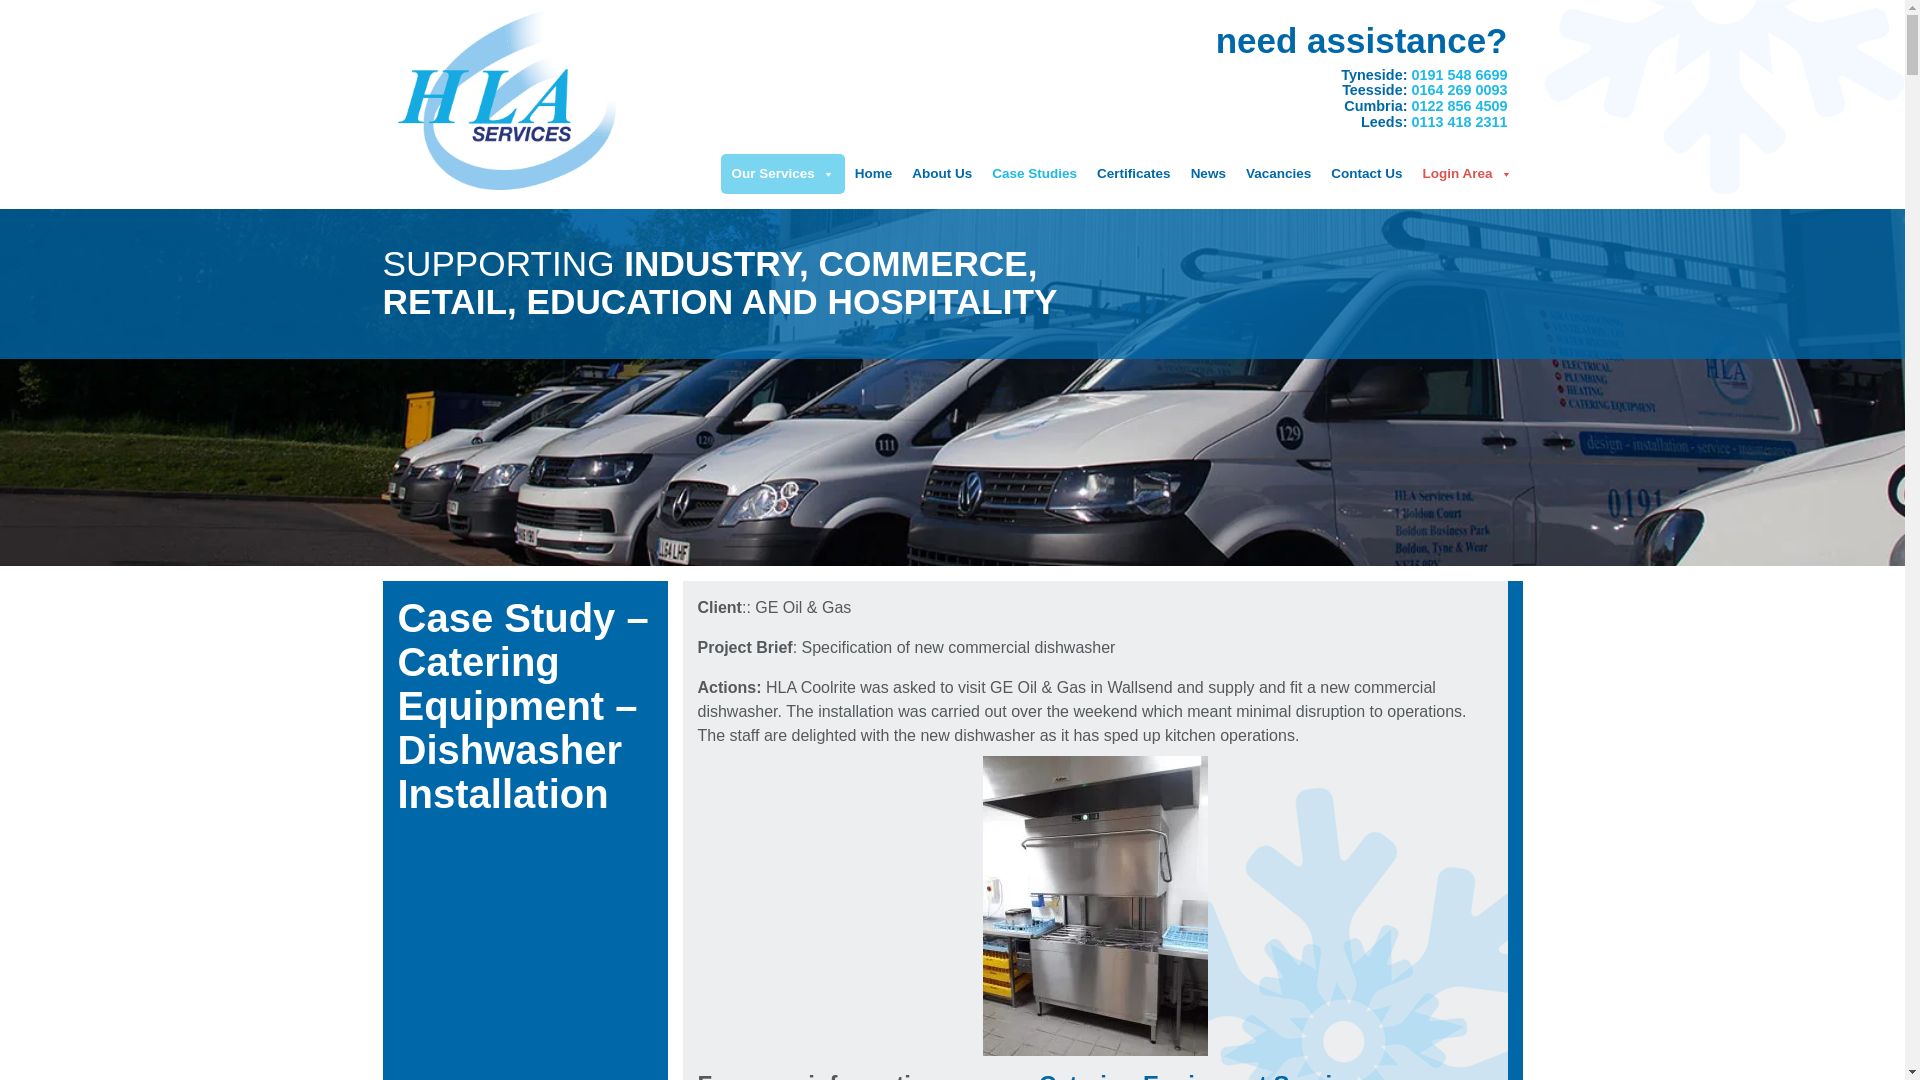 The width and height of the screenshot is (1920, 1080). Describe the element at coordinates (1133, 174) in the screenshot. I see `Certificates` at that location.